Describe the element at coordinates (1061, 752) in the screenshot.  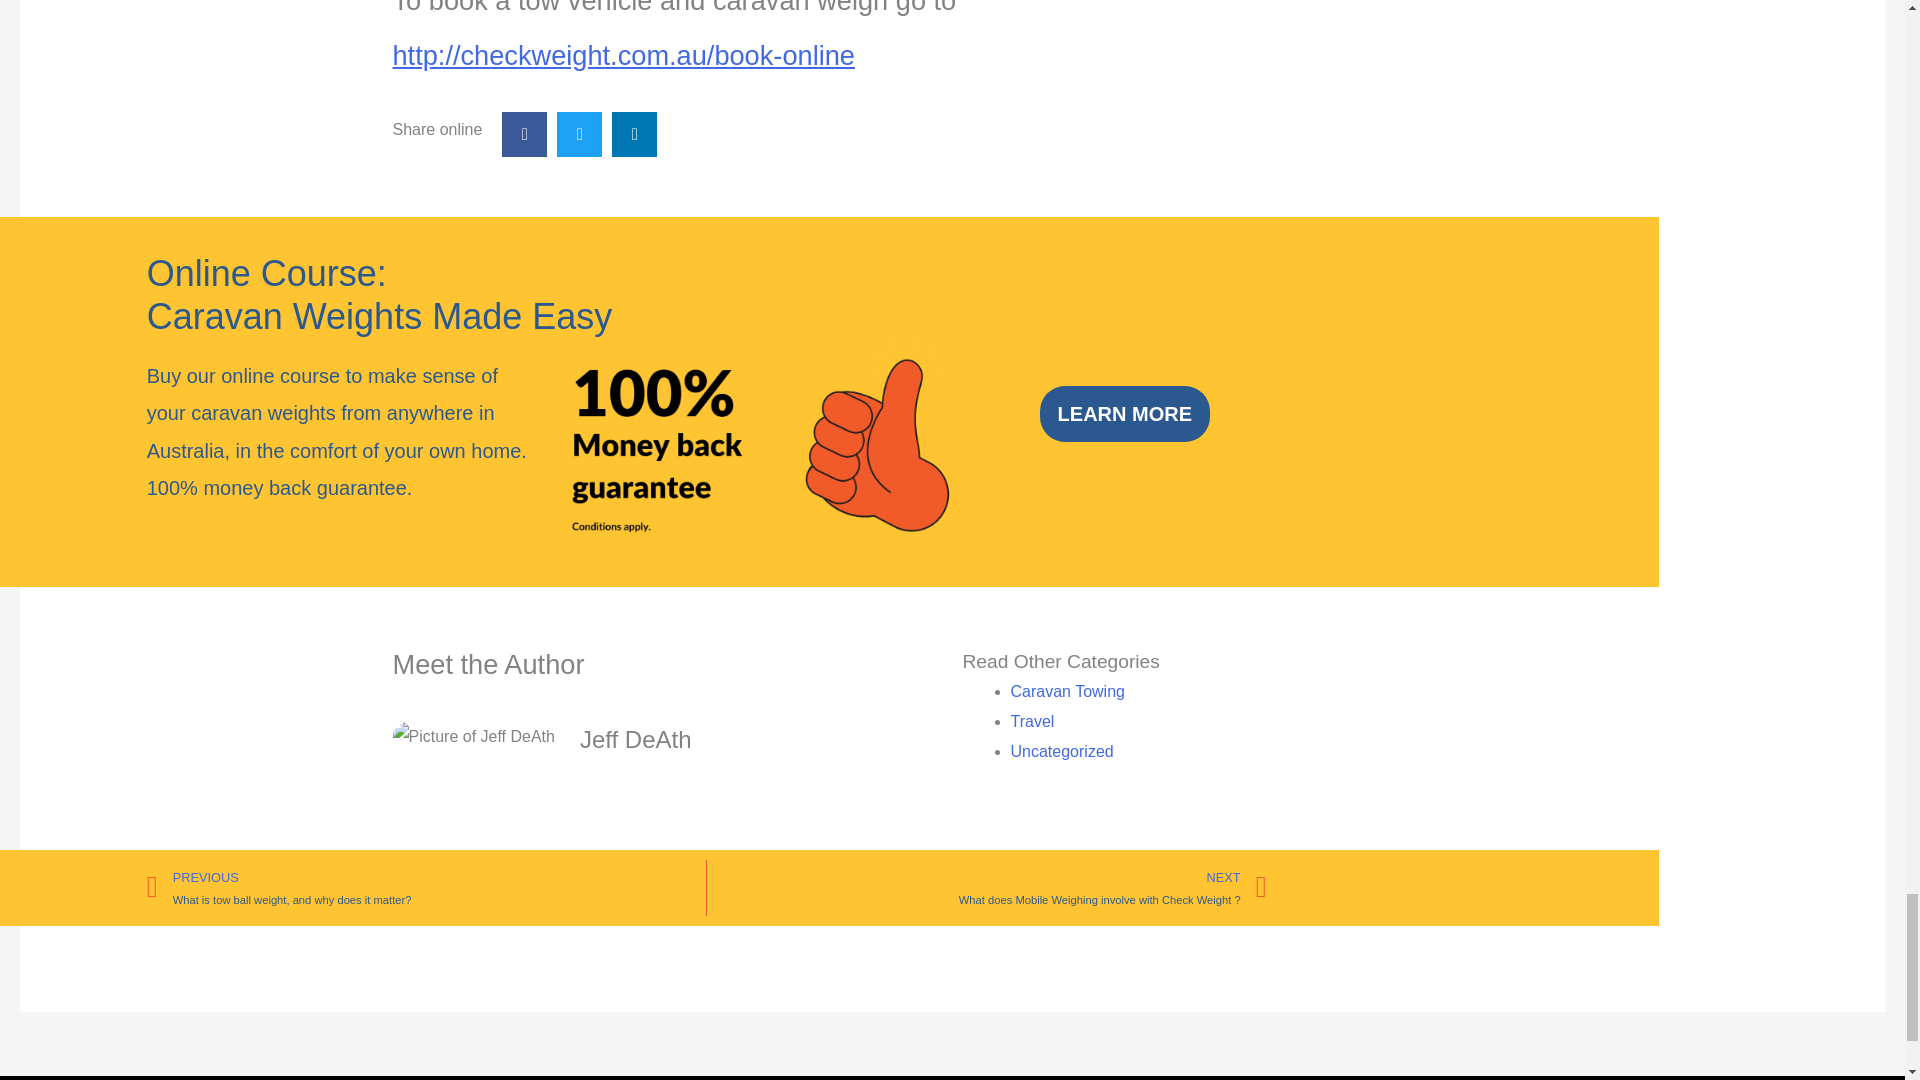
I see `Uncategorized` at that location.